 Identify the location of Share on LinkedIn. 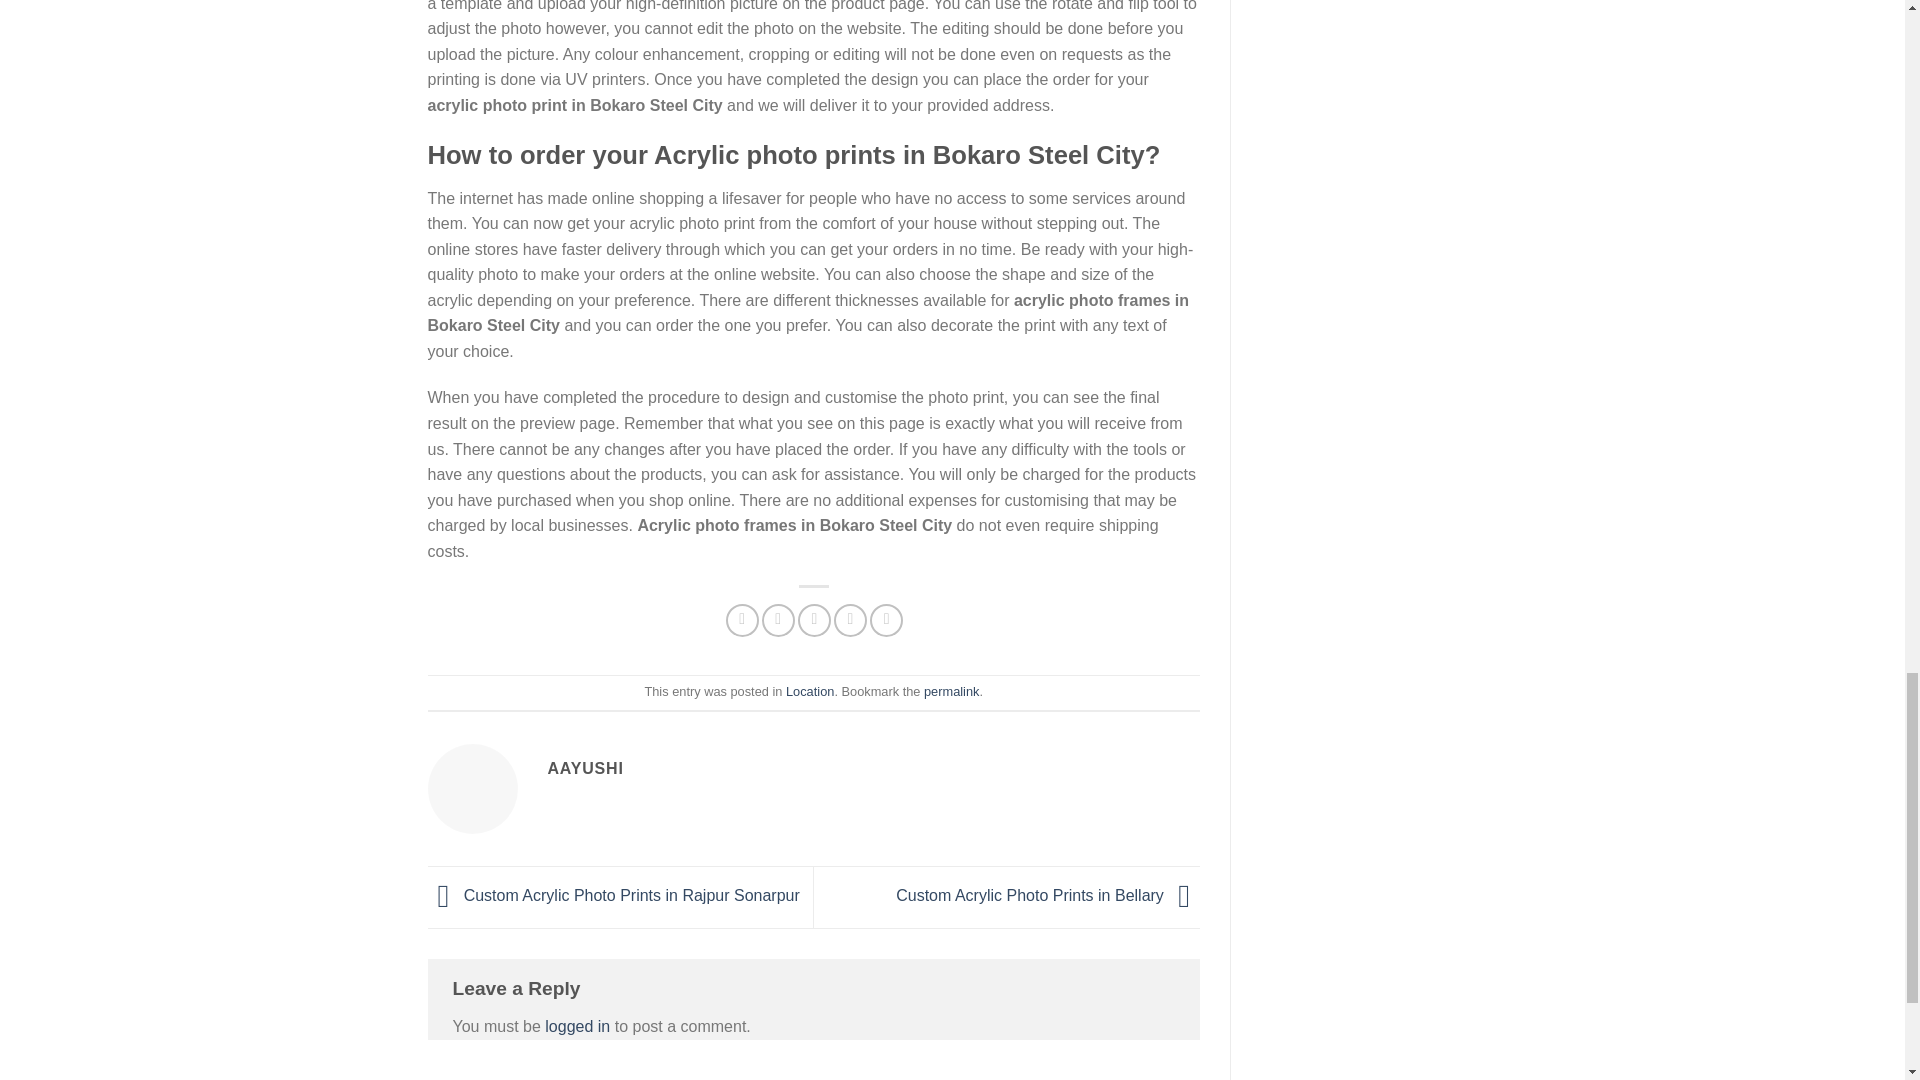
(886, 620).